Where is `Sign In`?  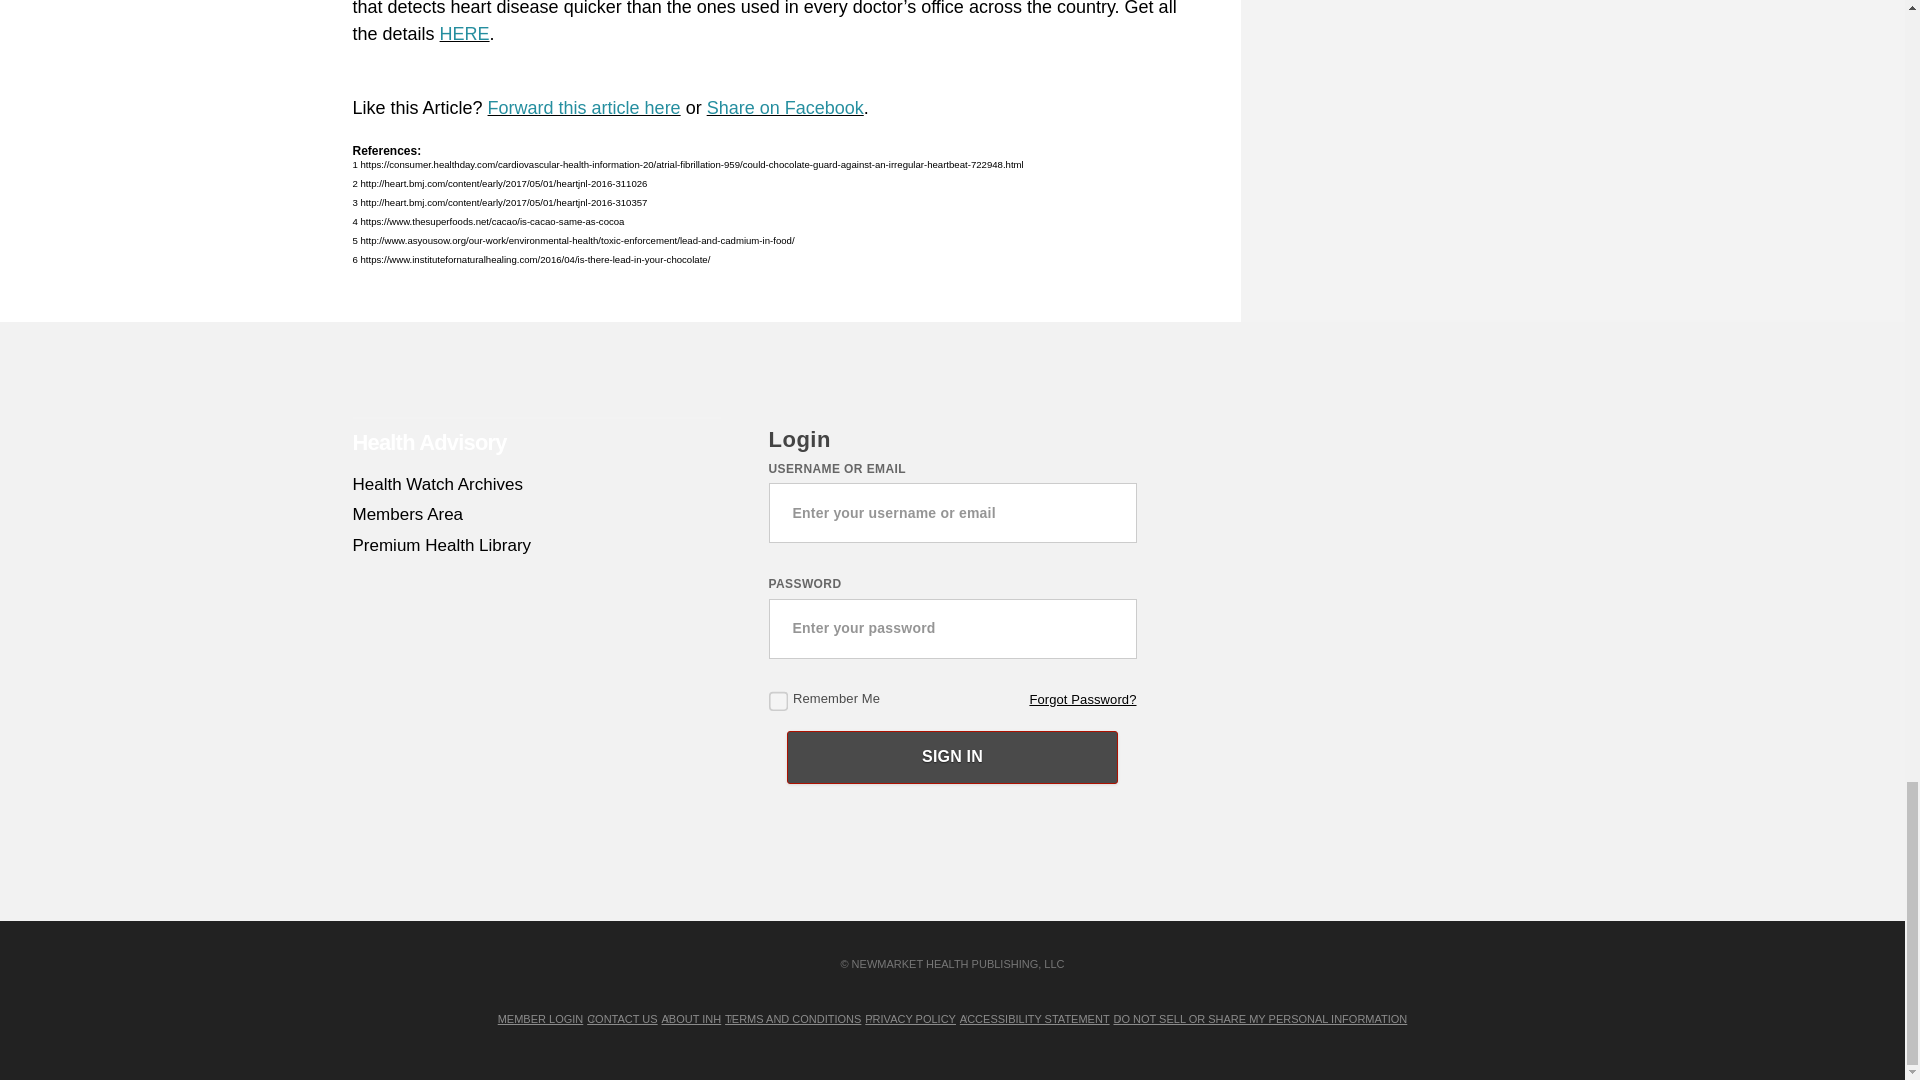 Sign In is located at coordinates (952, 758).